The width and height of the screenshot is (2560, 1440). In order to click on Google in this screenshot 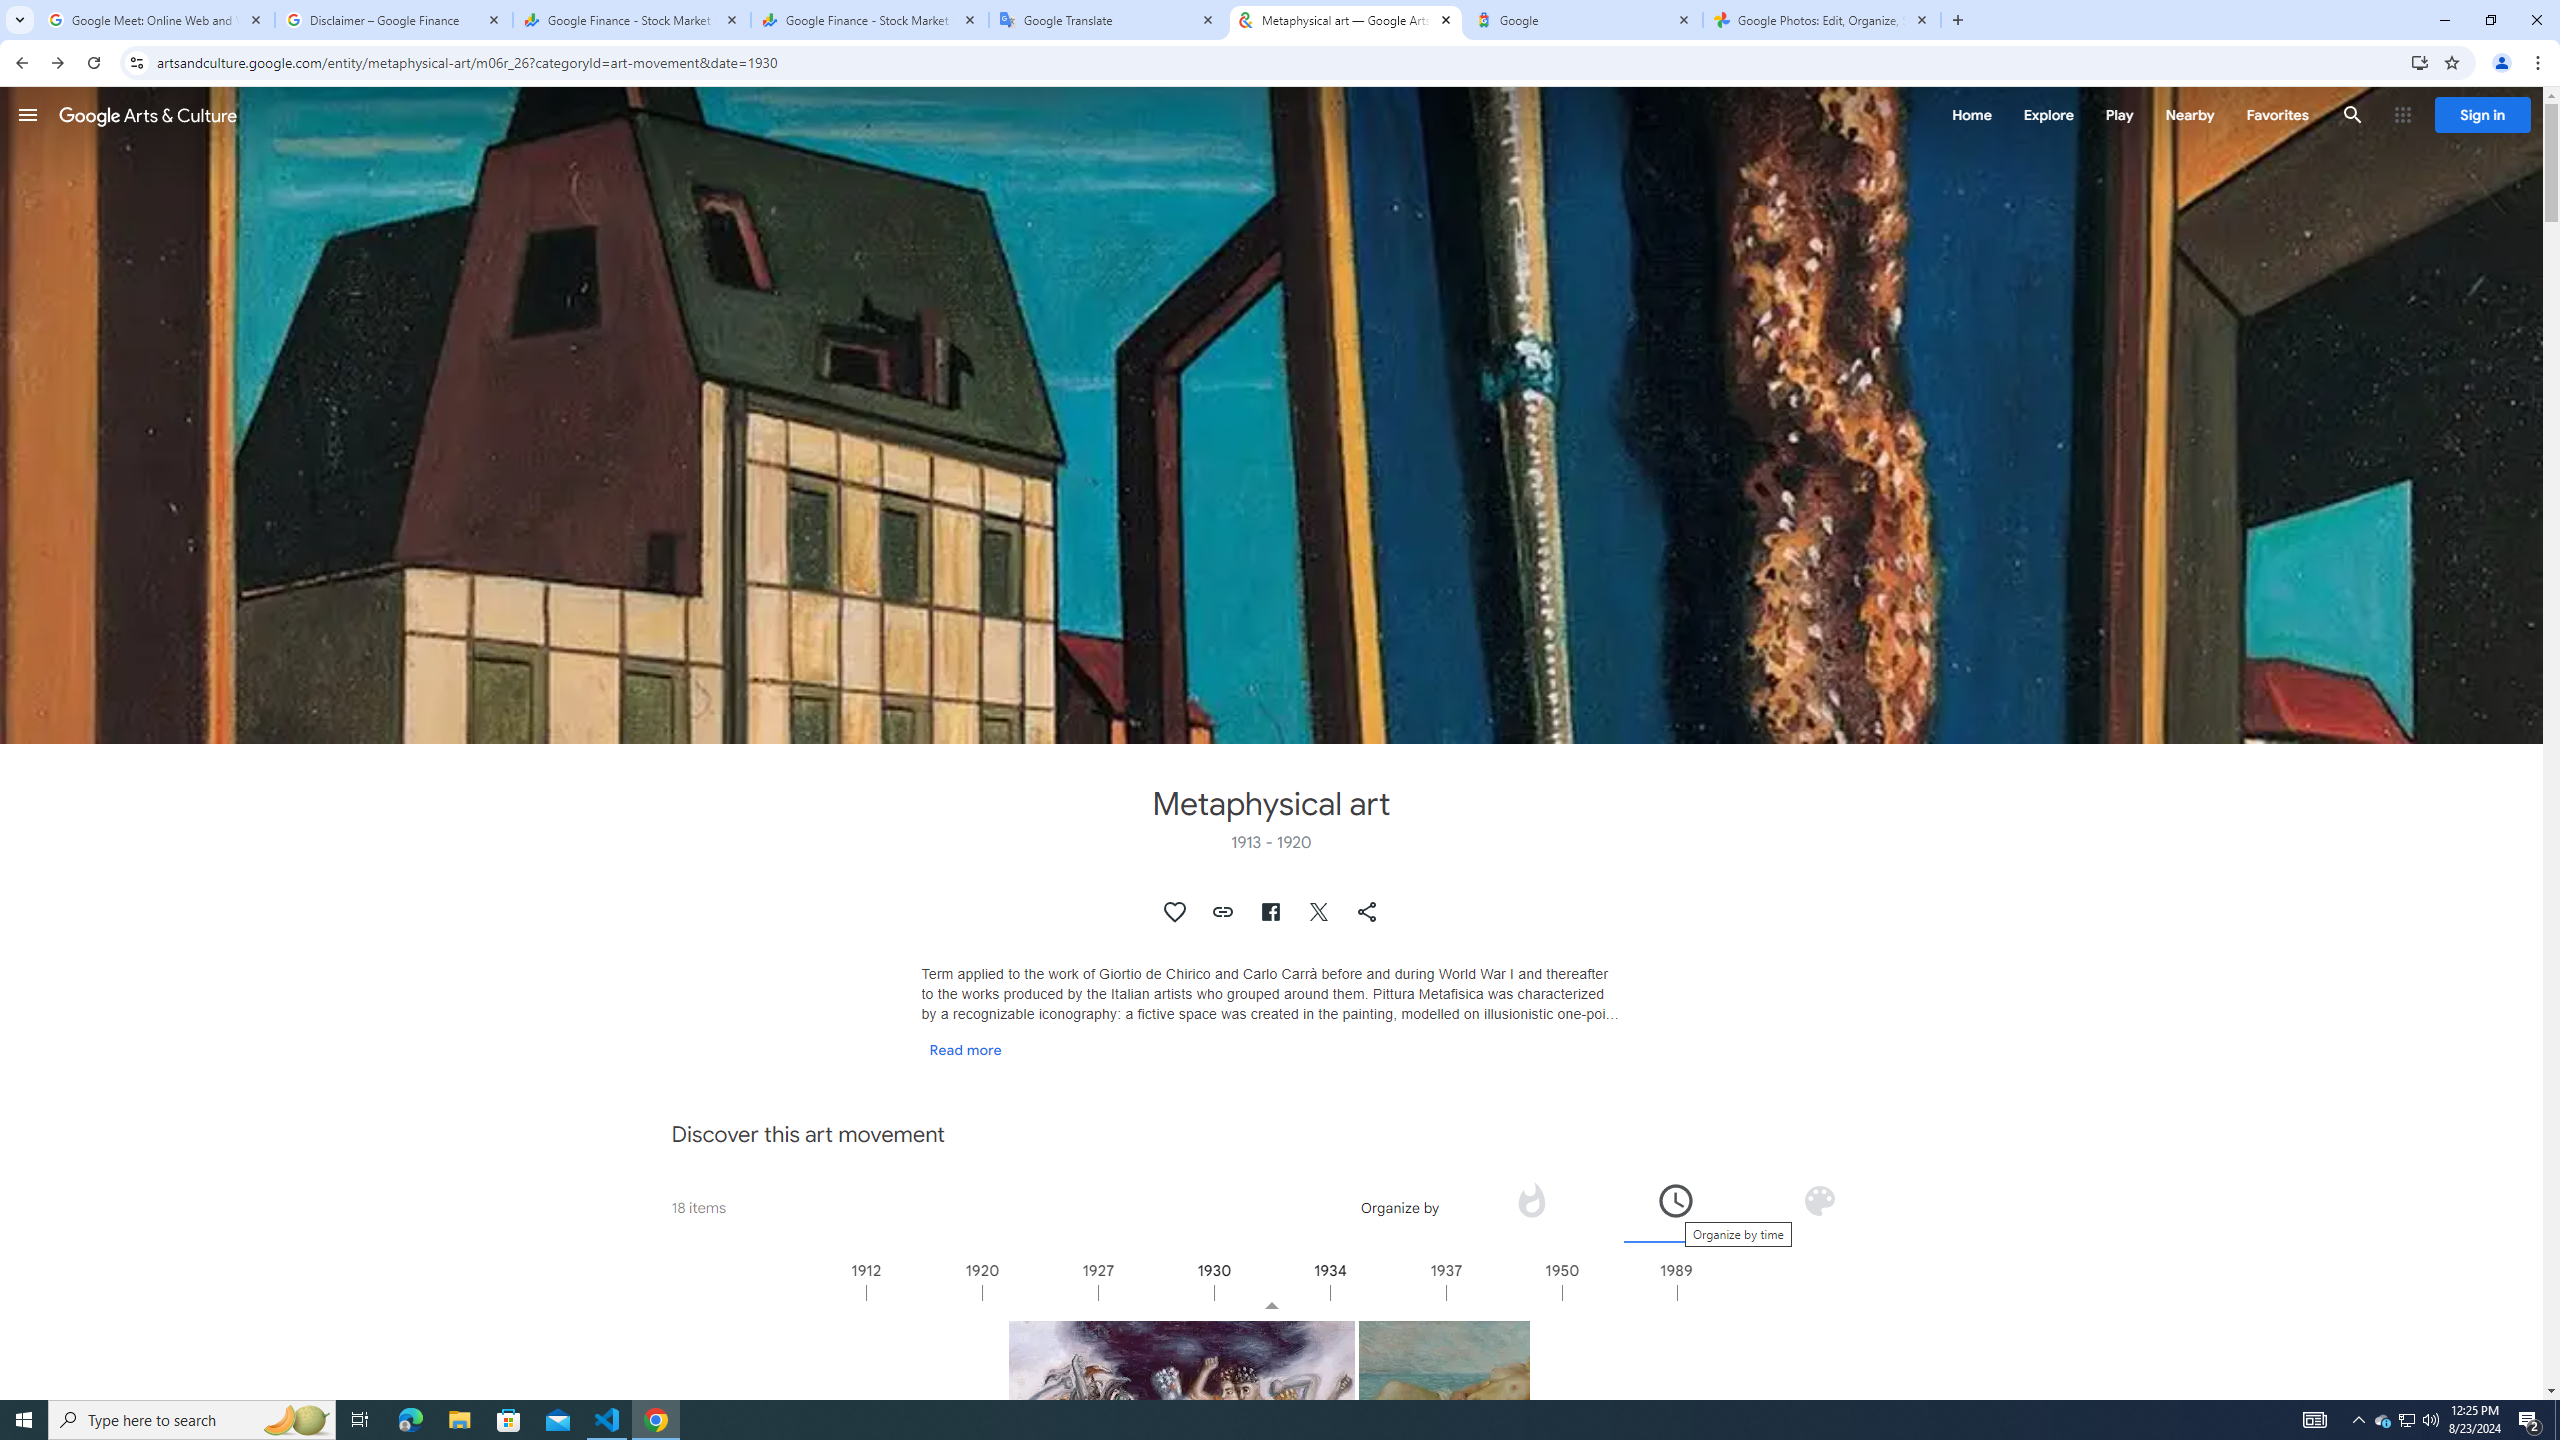, I will do `click(1584, 20)`.